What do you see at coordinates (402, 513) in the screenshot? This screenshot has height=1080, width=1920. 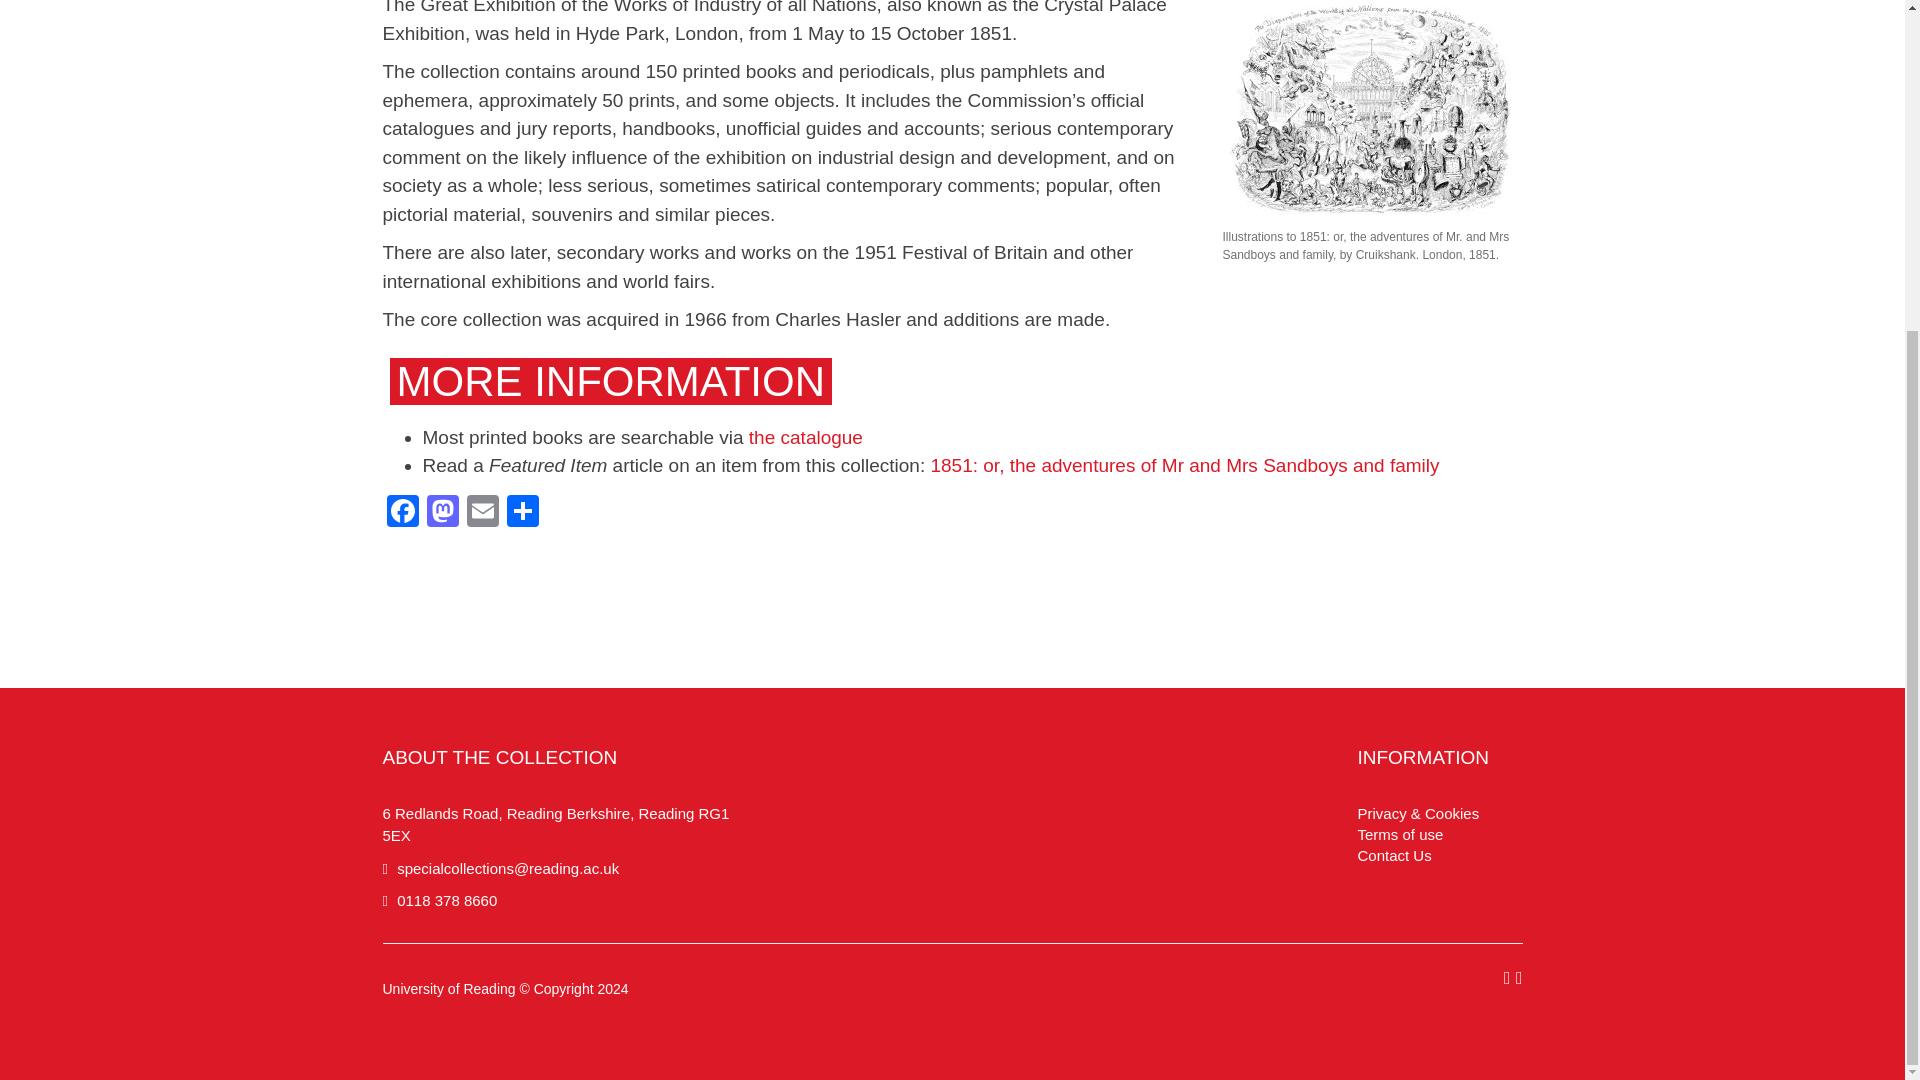 I see `Facebook` at bounding box center [402, 513].